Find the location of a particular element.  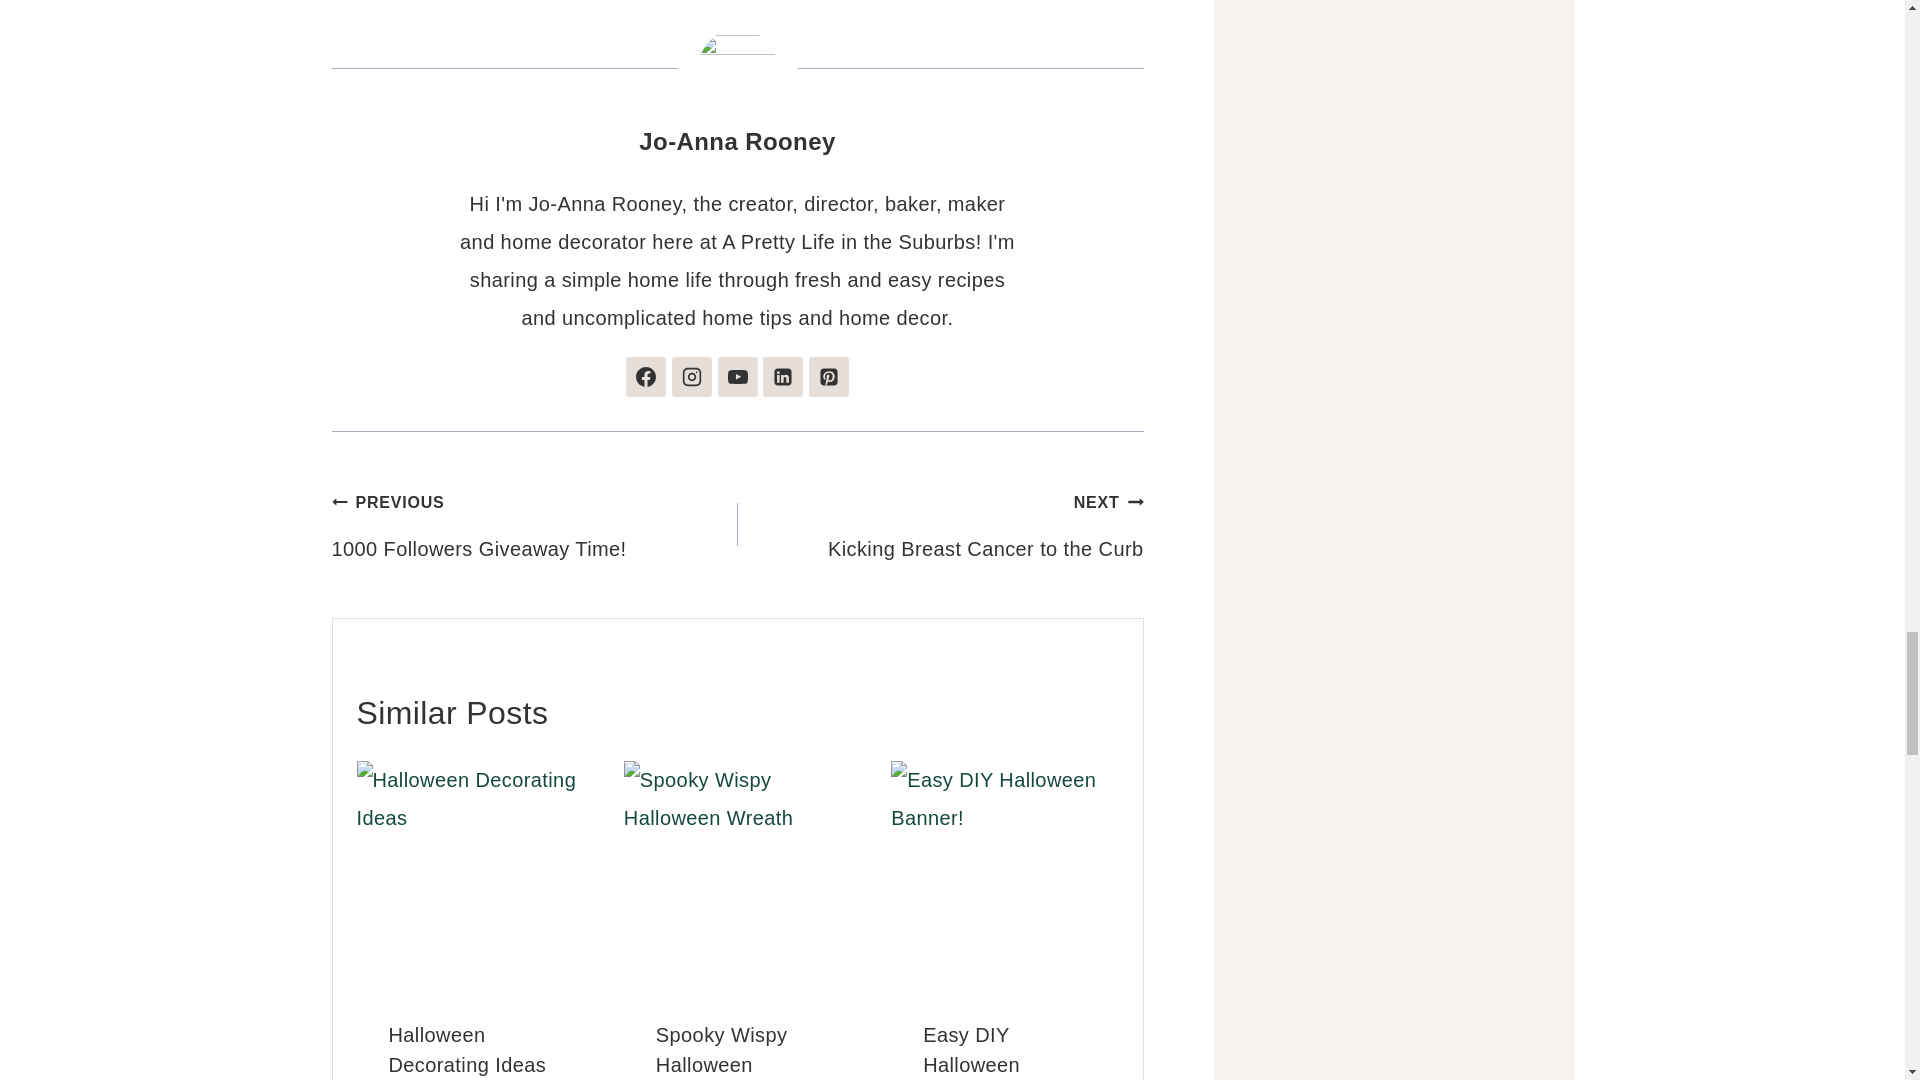

Follow Jo-Anna Rooney on Youtube is located at coordinates (738, 377).